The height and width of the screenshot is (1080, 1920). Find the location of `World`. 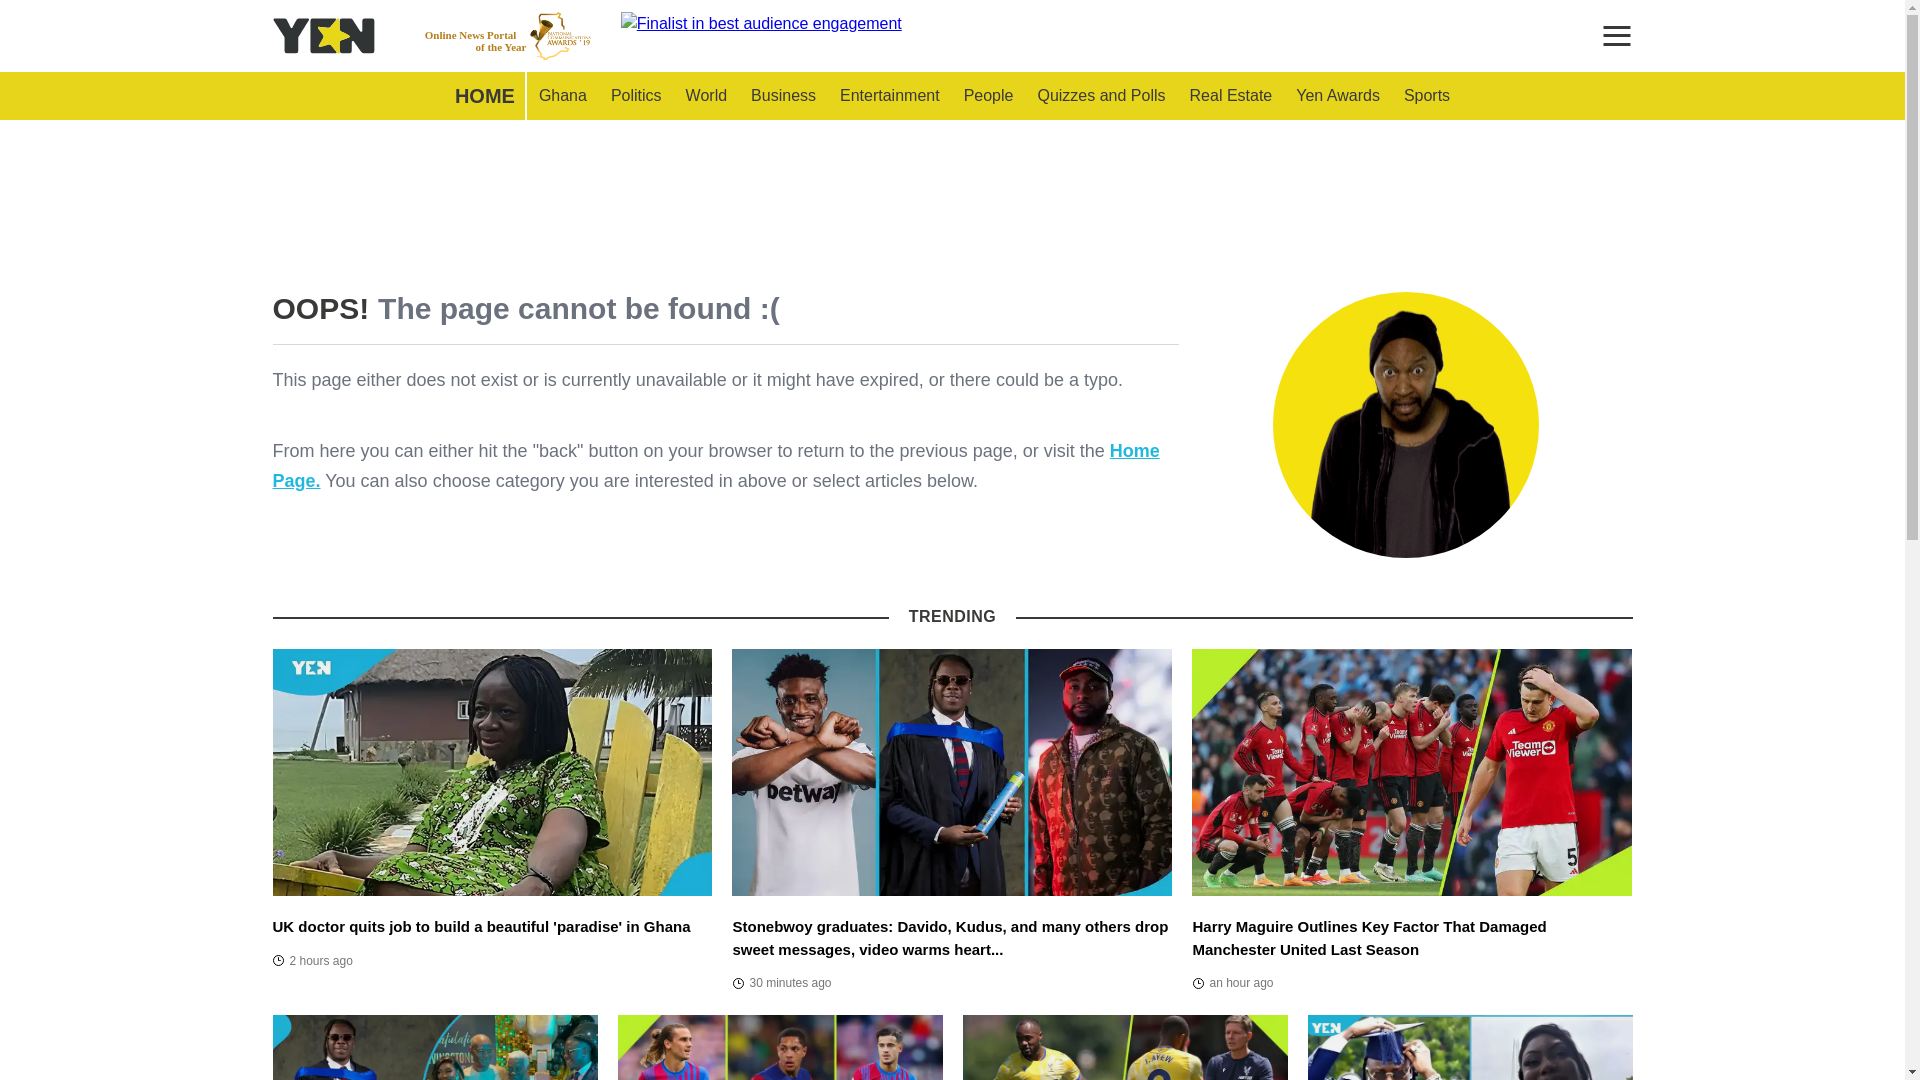

World is located at coordinates (508, 36).